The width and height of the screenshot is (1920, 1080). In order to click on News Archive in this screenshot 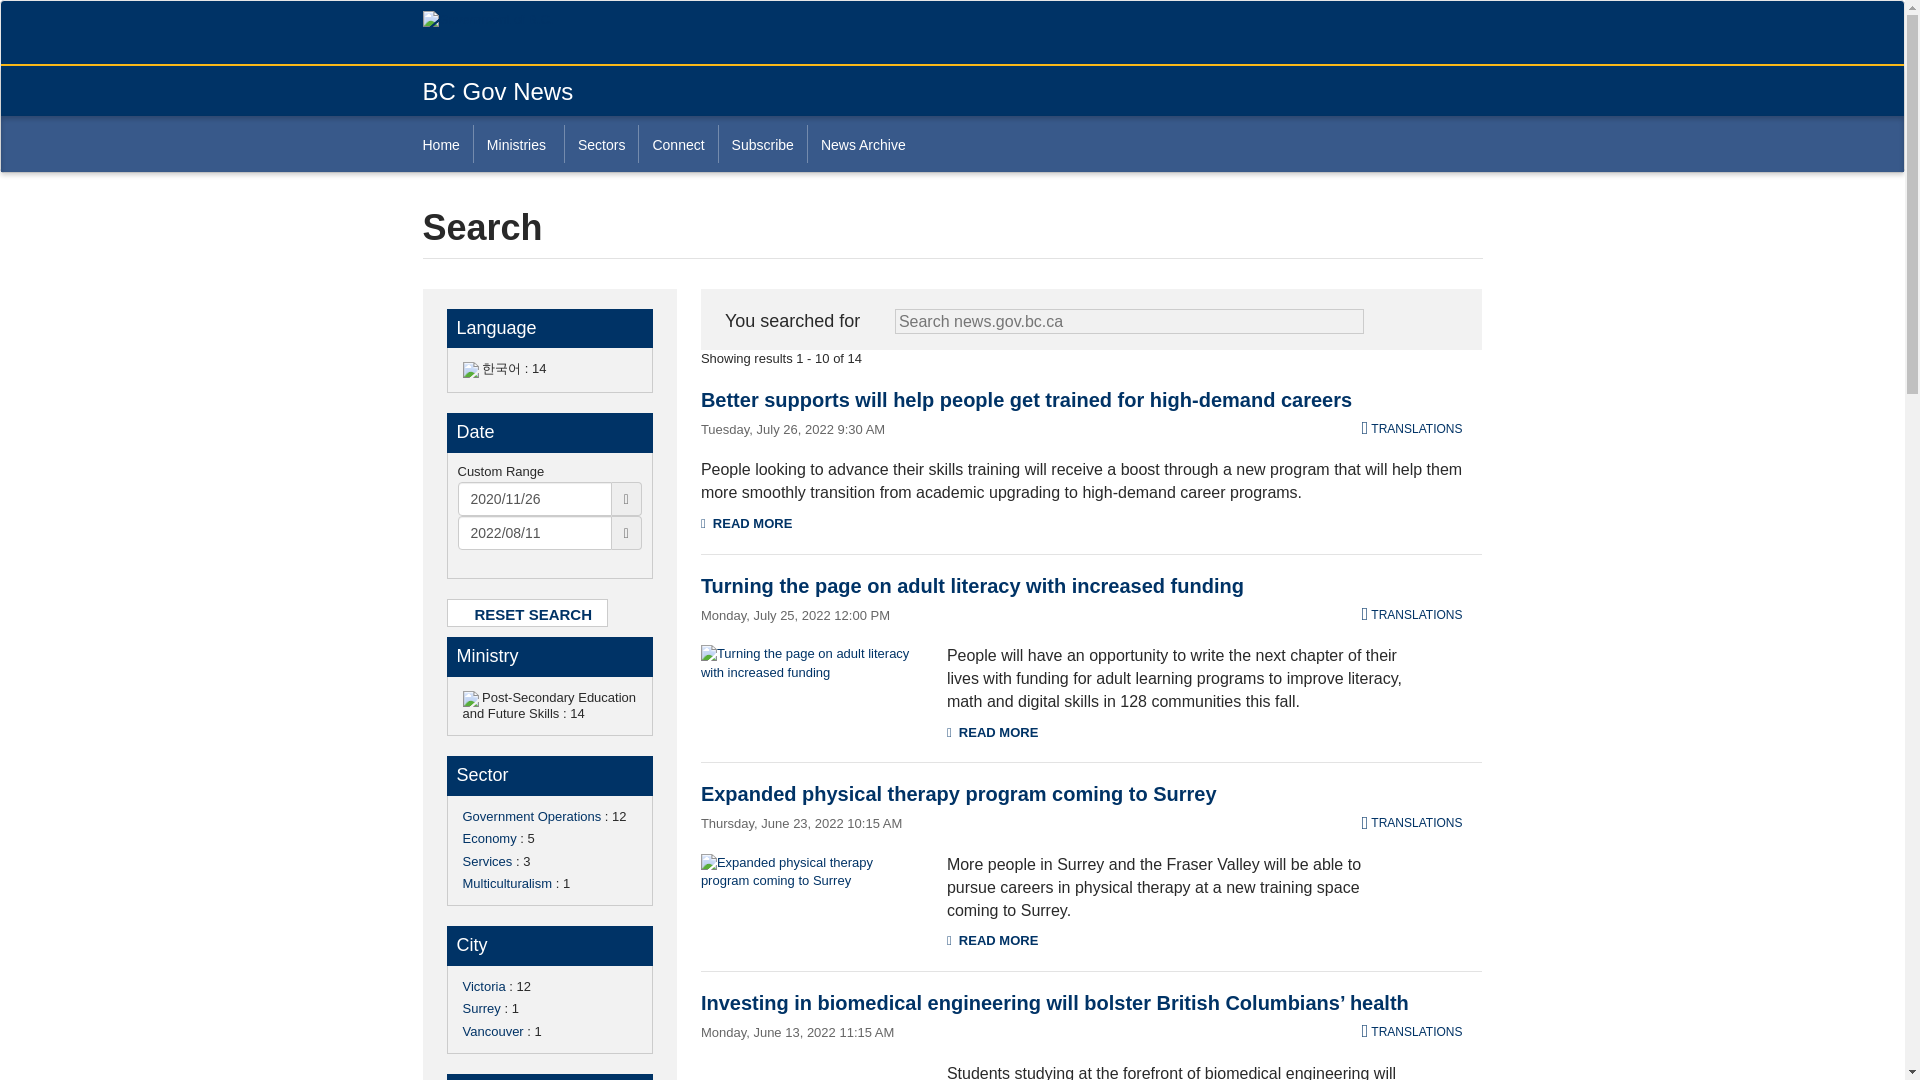, I will do `click(862, 144)`.